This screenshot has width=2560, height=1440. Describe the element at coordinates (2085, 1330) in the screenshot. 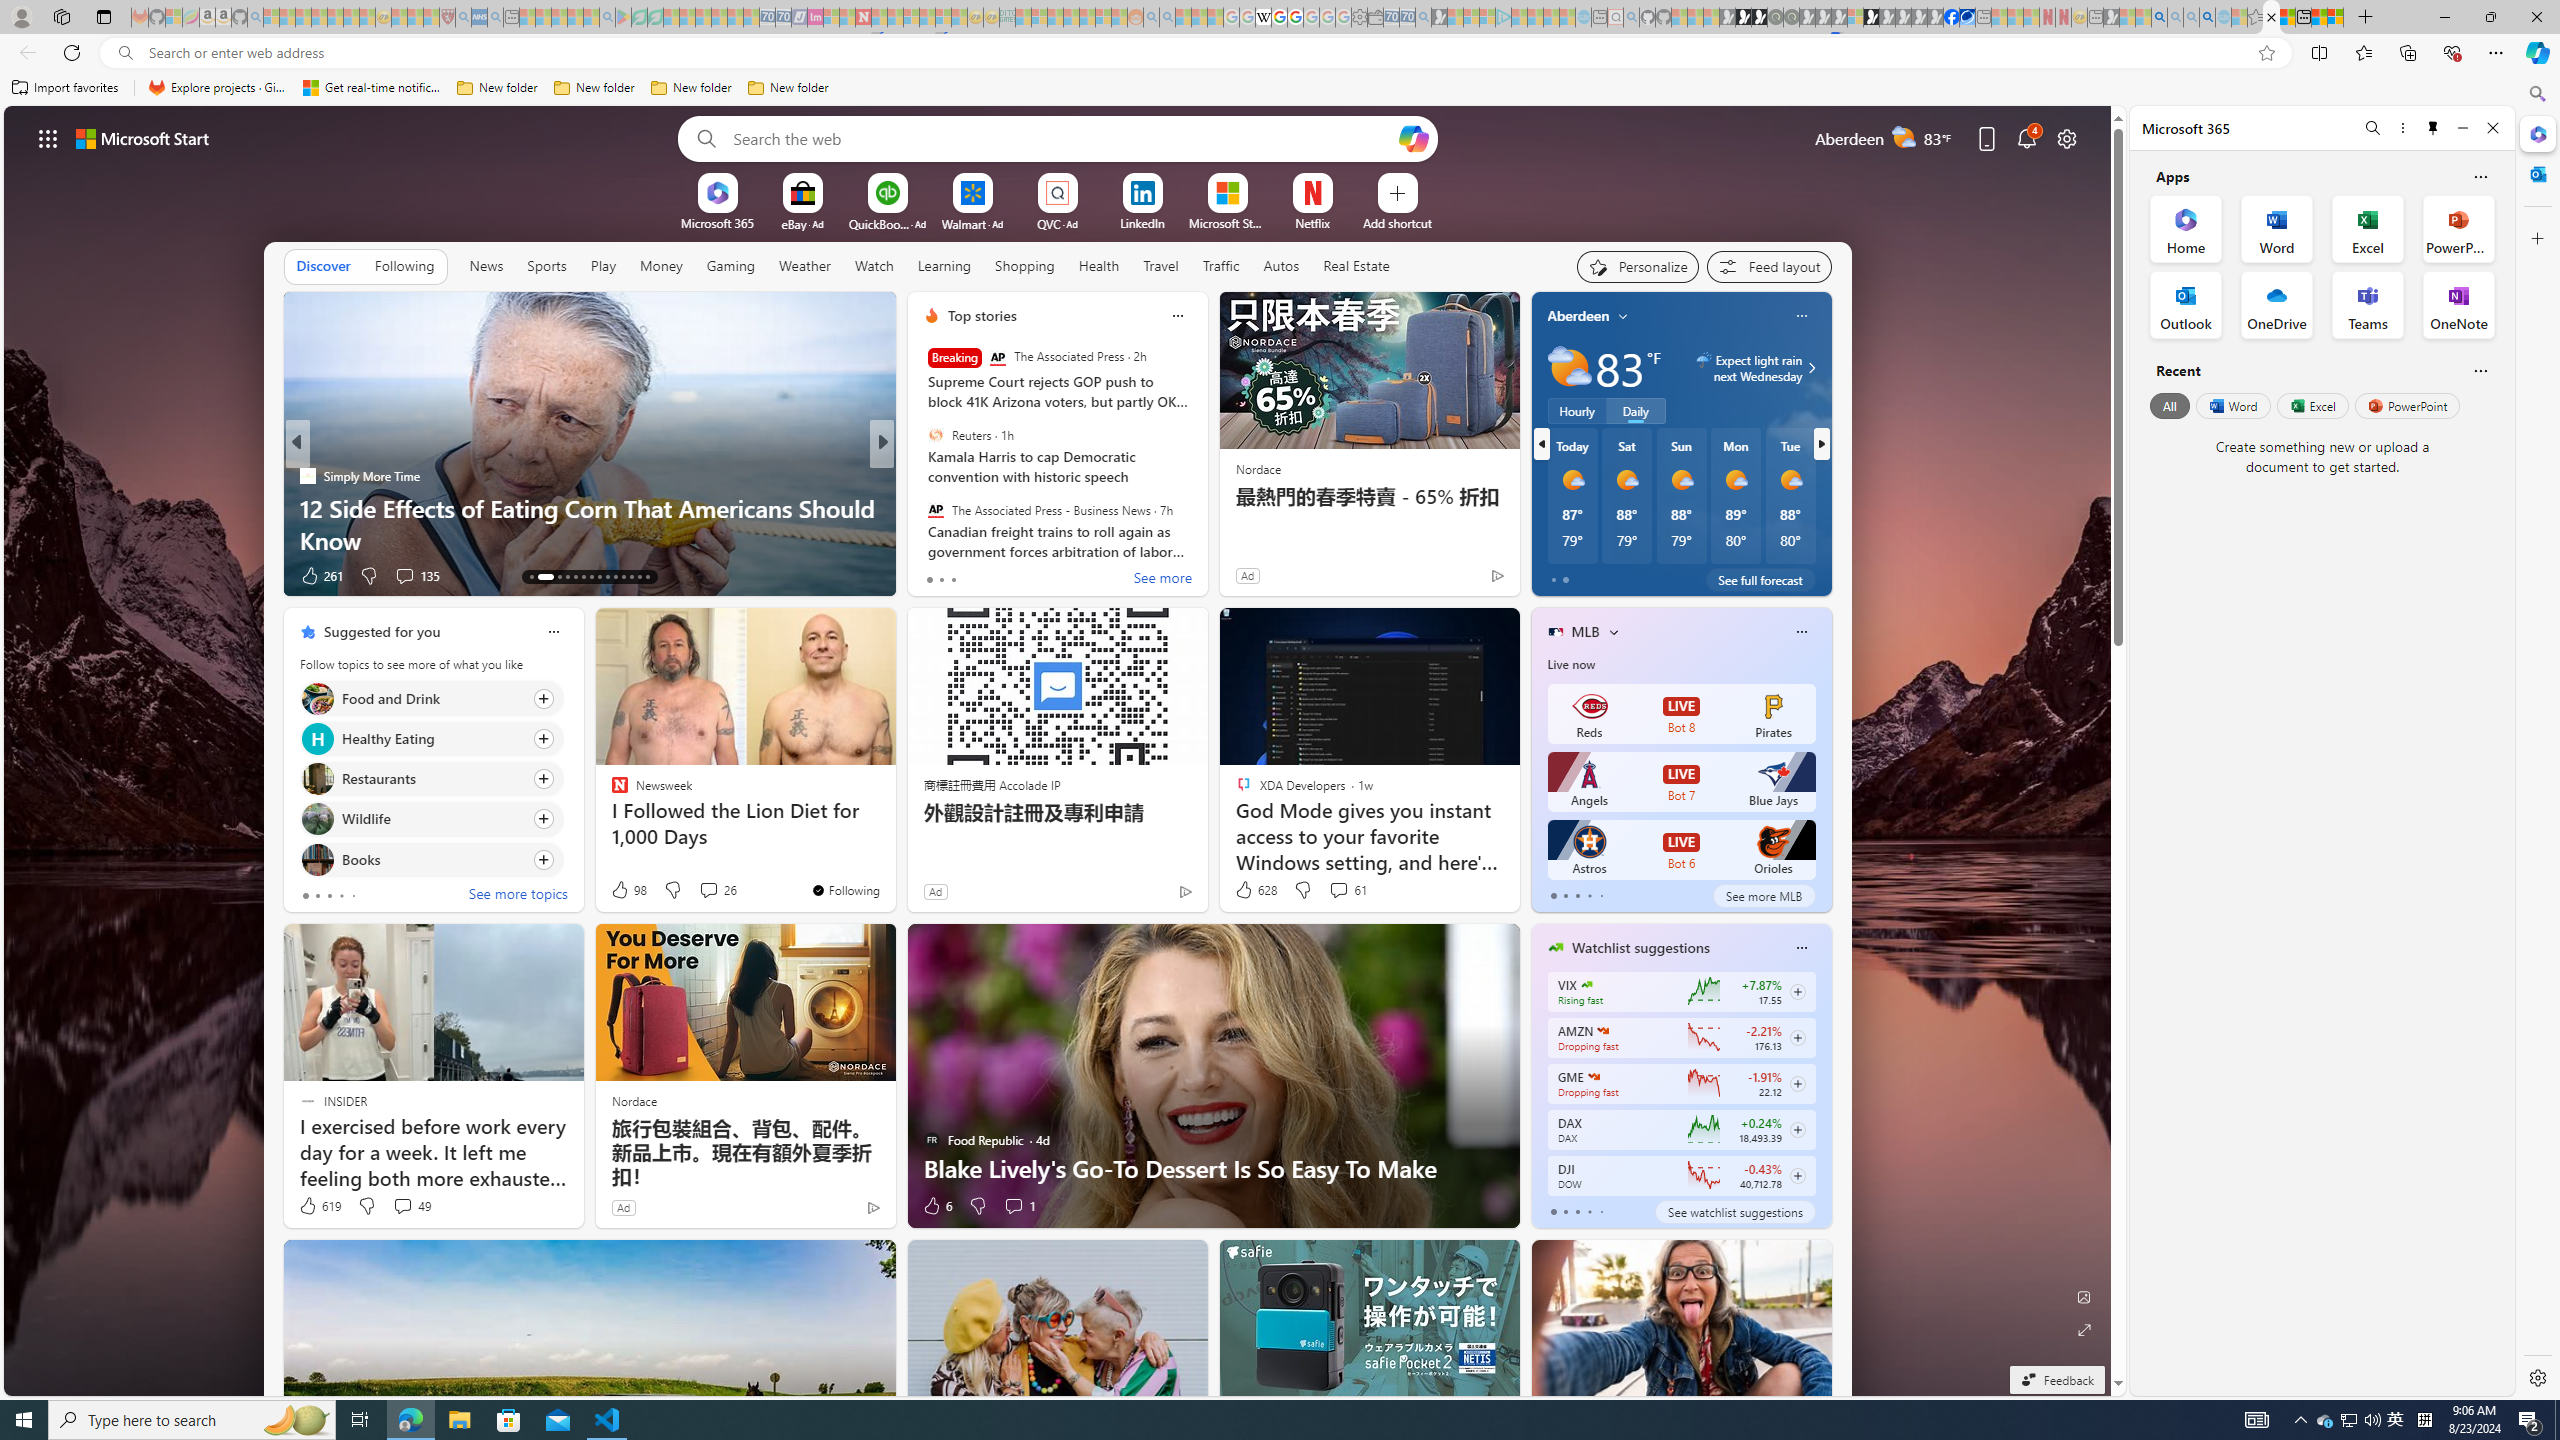

I see `Expand background` at that location.